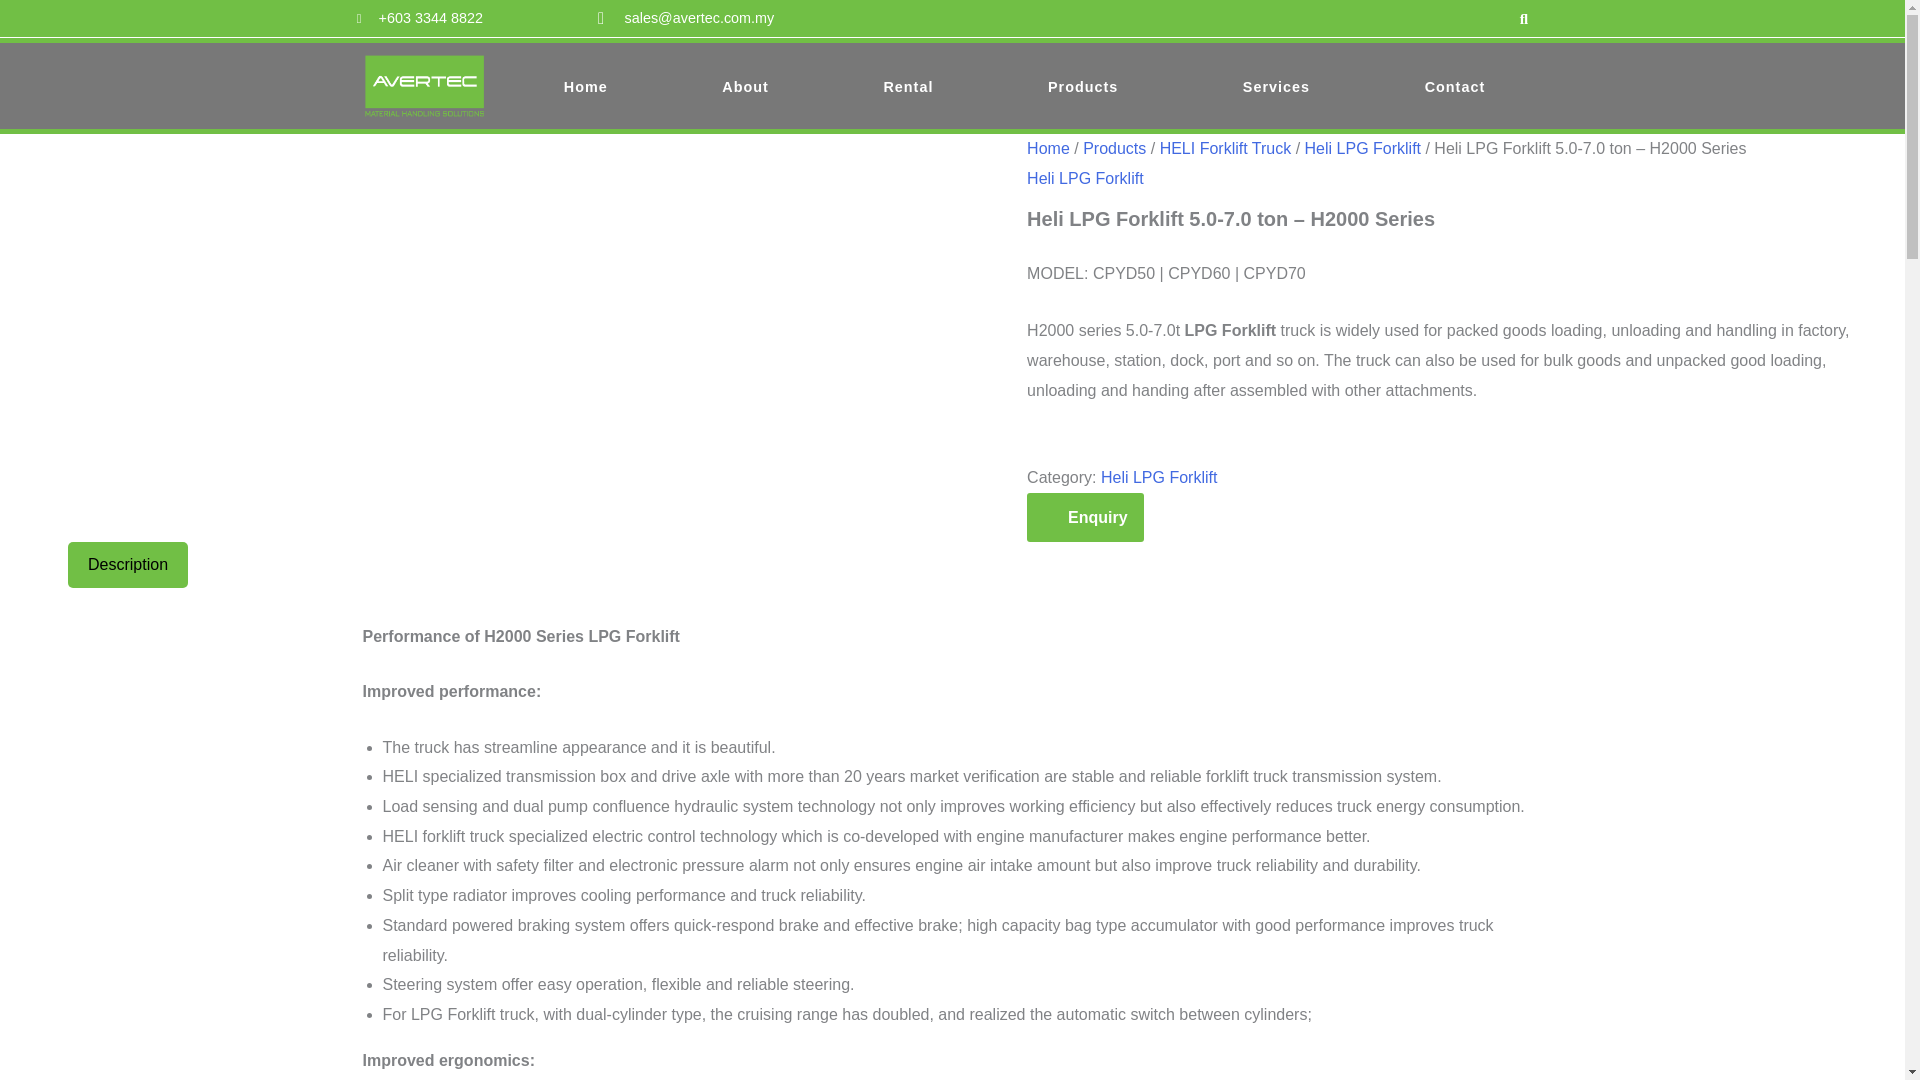  Describe the element at coordinates (585, 86) in the screenshot. I see `Home` at that location.